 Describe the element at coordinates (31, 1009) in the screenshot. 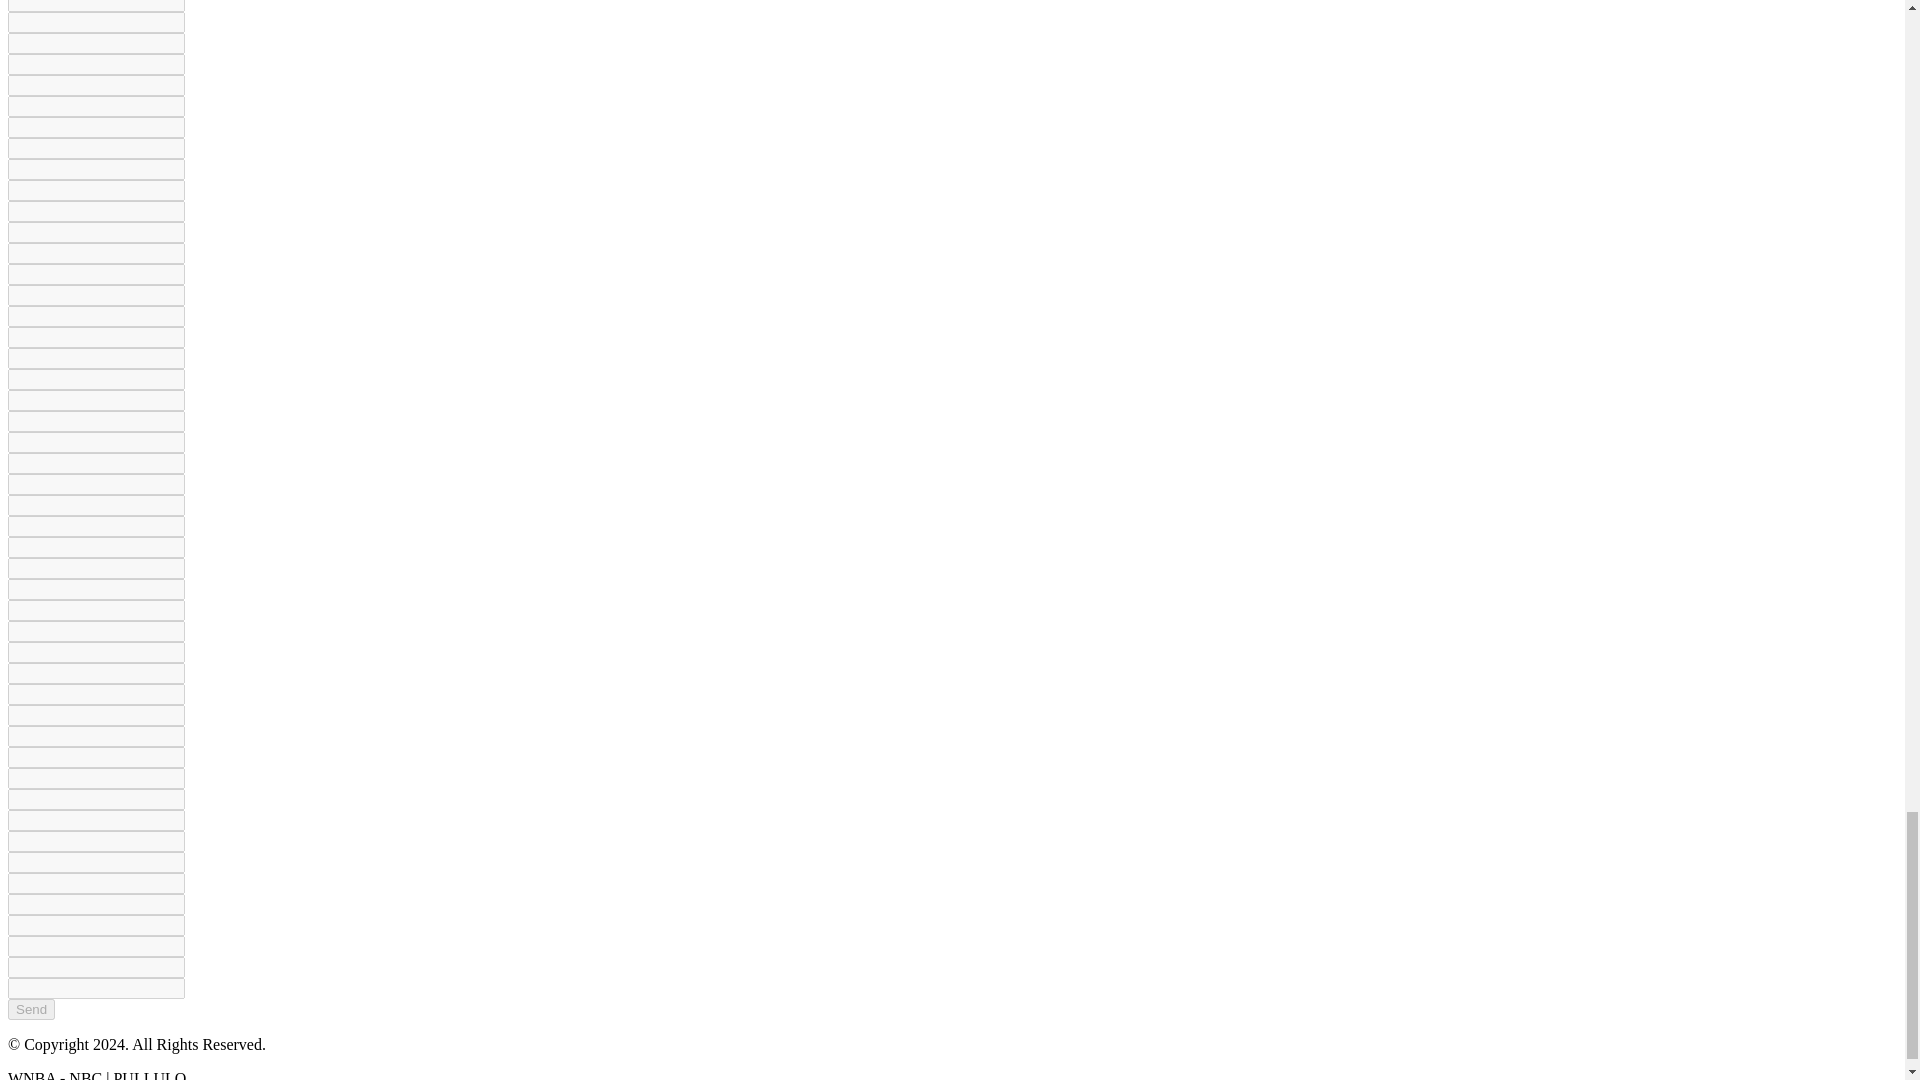

I see `Send` at that location.